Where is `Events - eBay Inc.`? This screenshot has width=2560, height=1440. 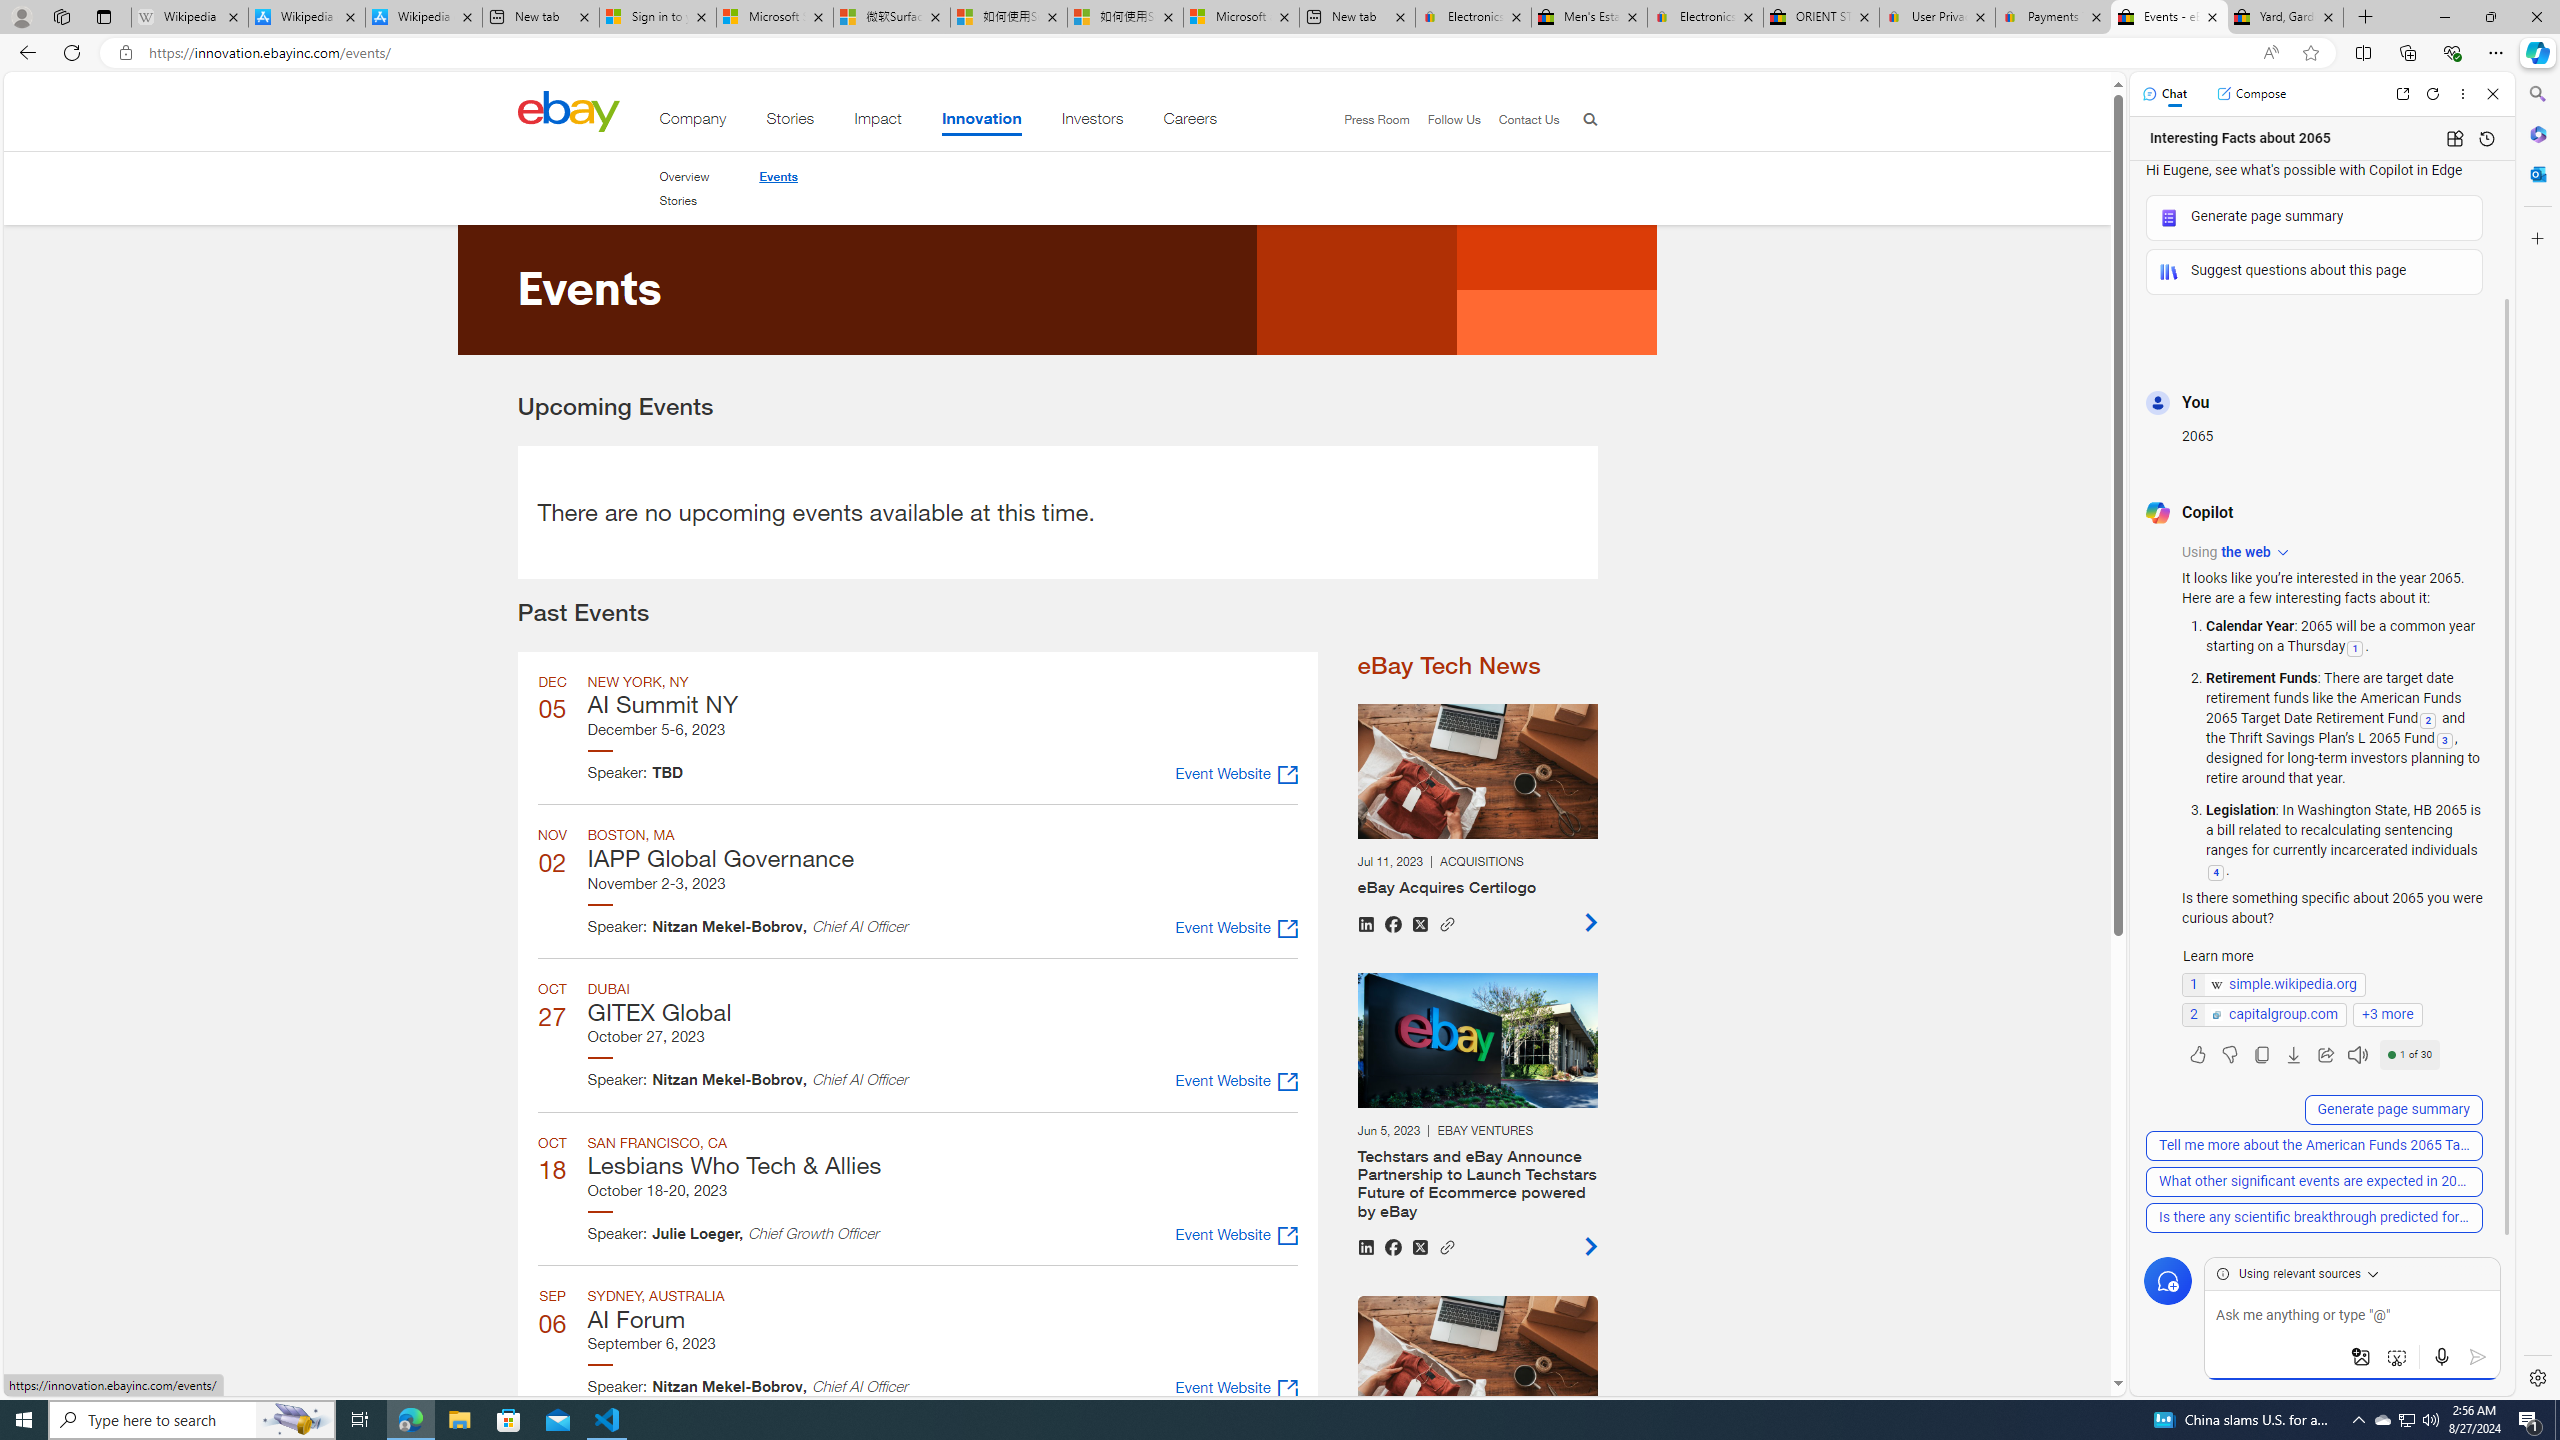 Events - eBay Inc. is located at coordinates (2168, 17).